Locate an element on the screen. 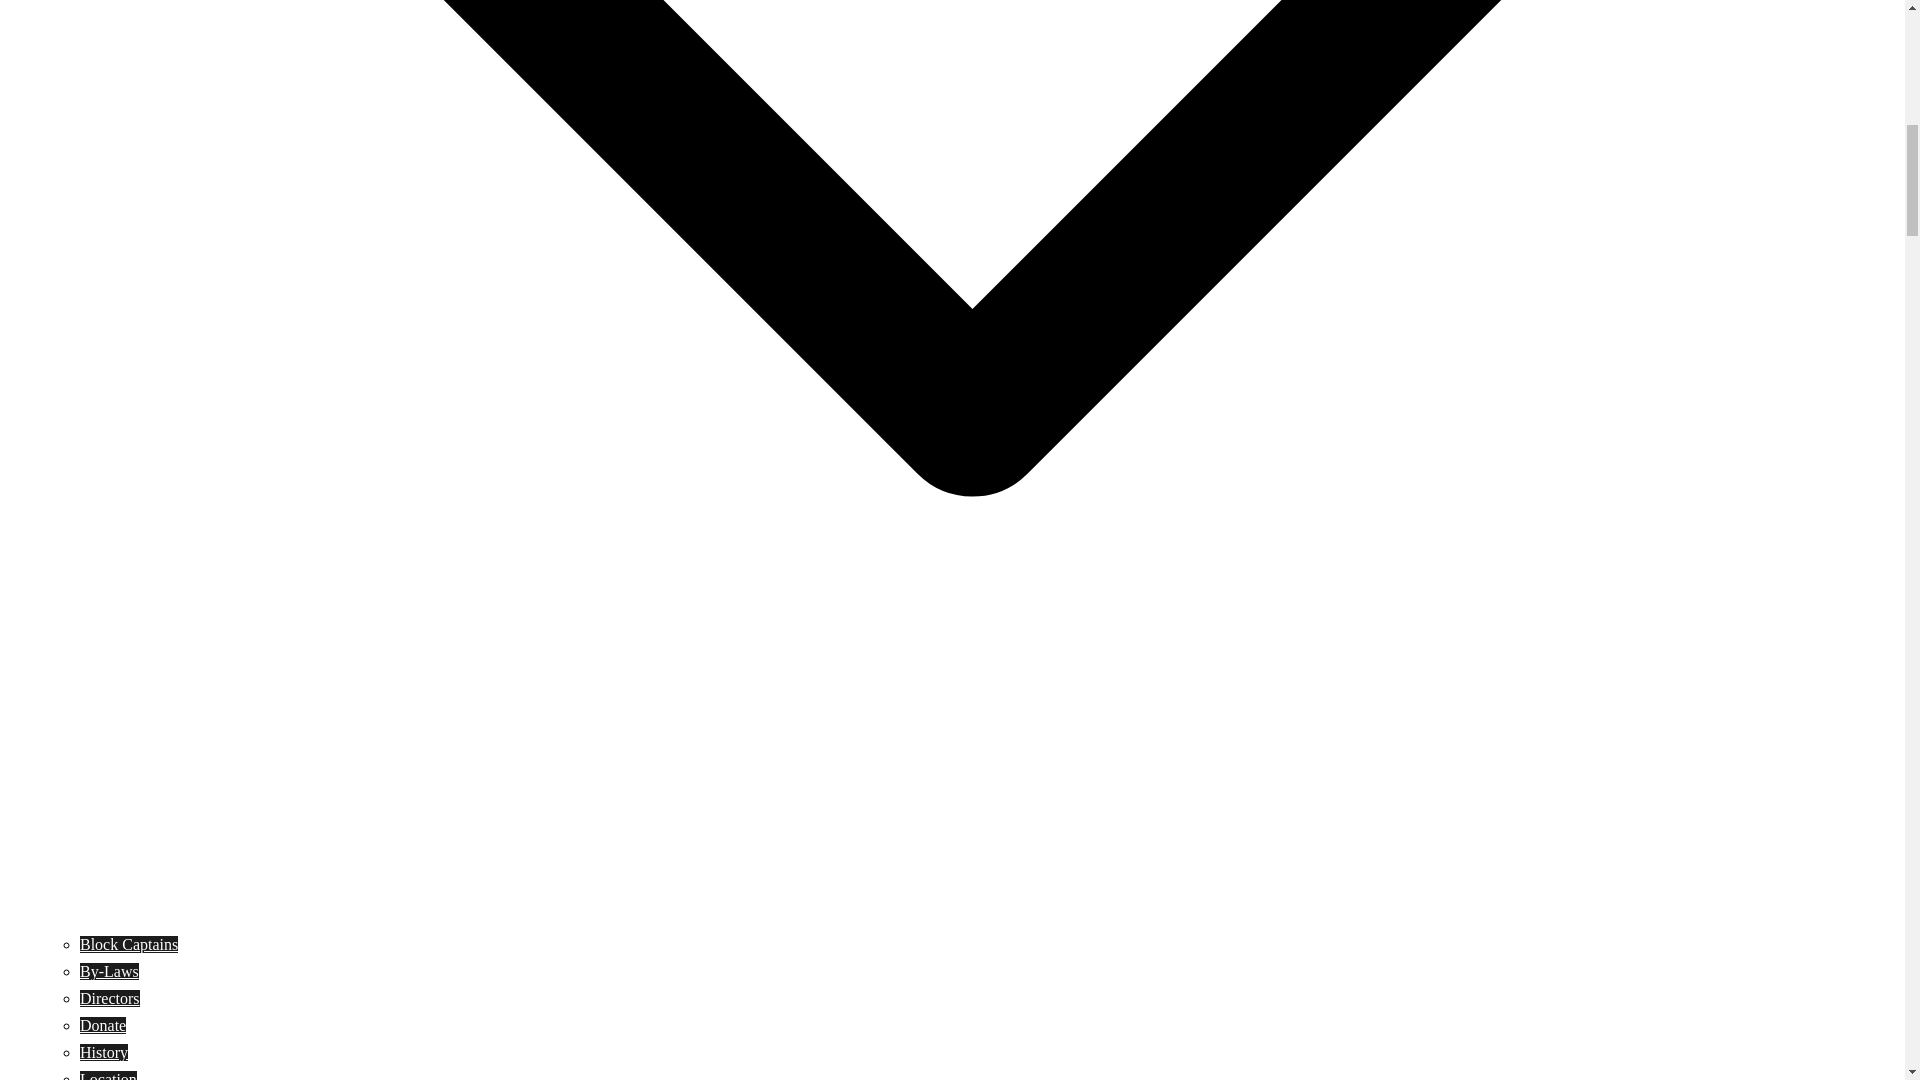  Gladstone Manor History is located at coordinates (104, 1052).